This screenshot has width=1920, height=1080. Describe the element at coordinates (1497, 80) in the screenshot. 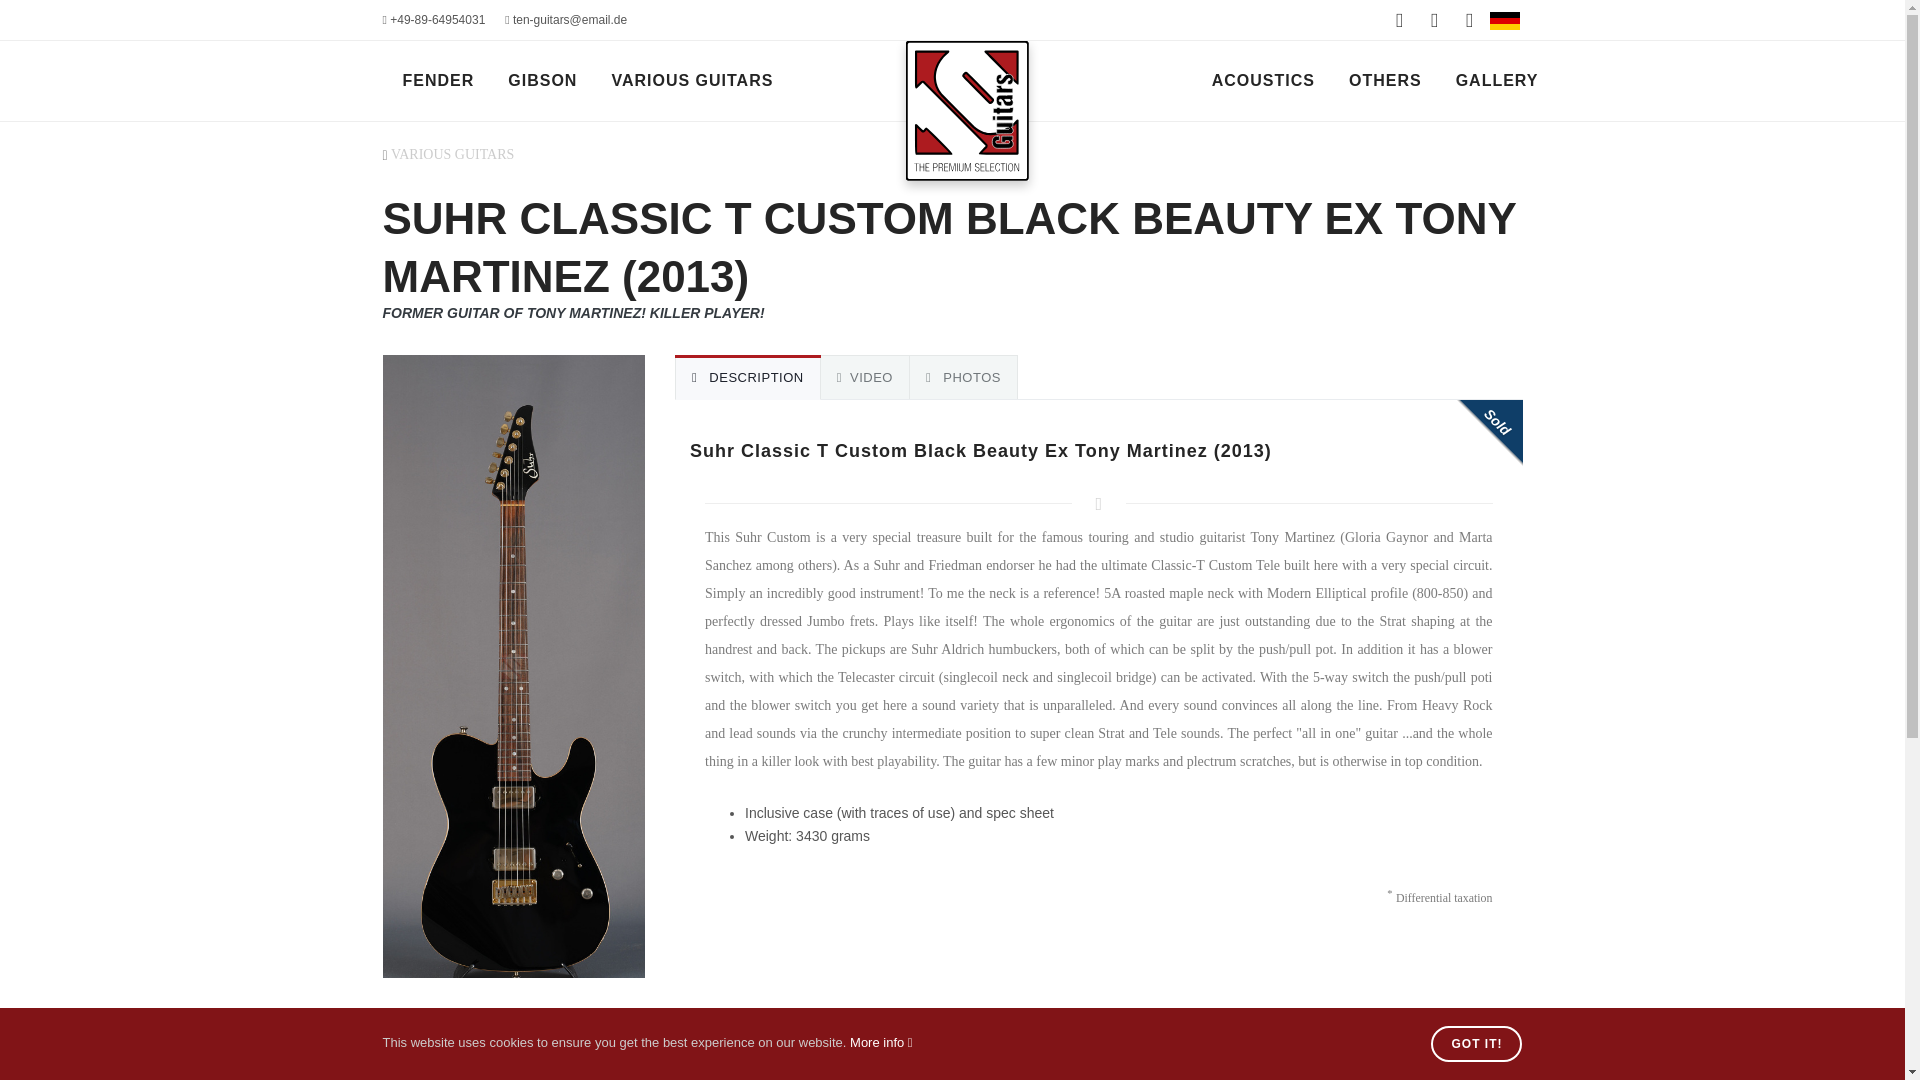

I see `GALLERY` at that location.